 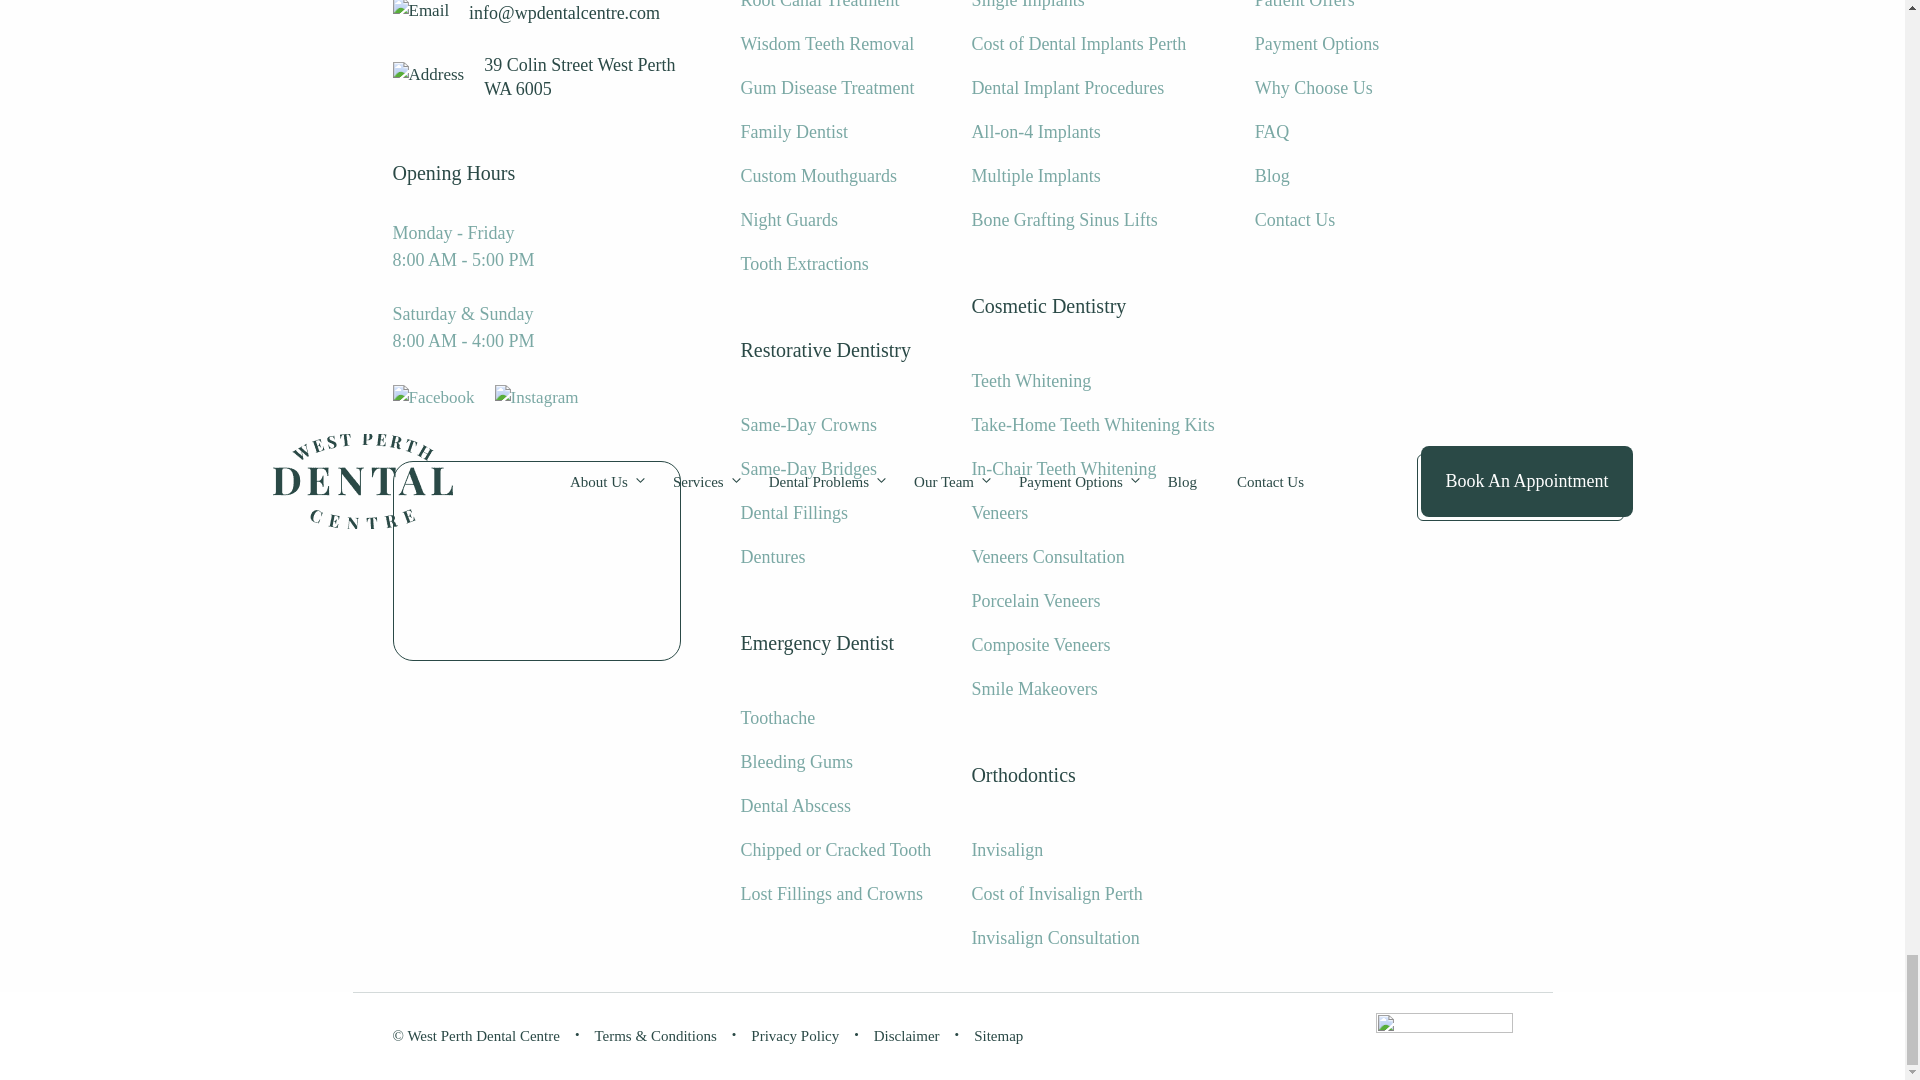 I want to click on Instagram, so click(x=537, y=398).